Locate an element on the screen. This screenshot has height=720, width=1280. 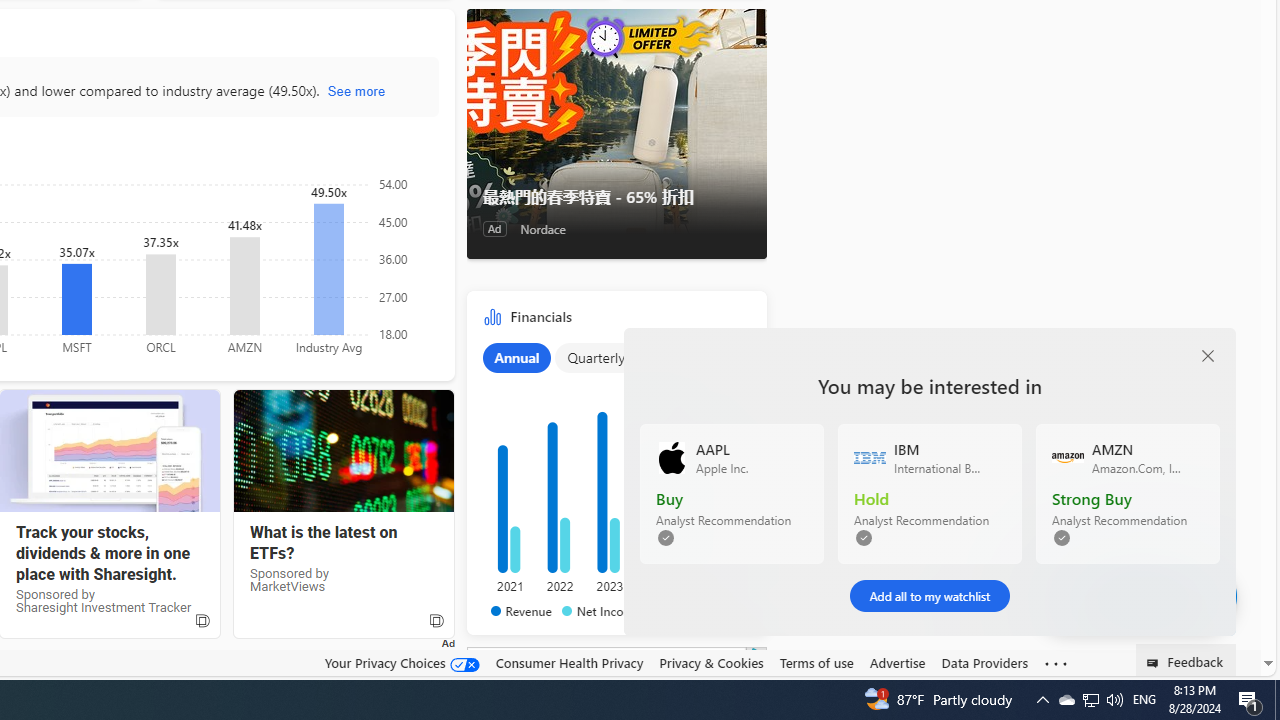
Class: oneFooter_seeMore-DS-EntryPoint1-1 is located at coordinates (1056, 663).